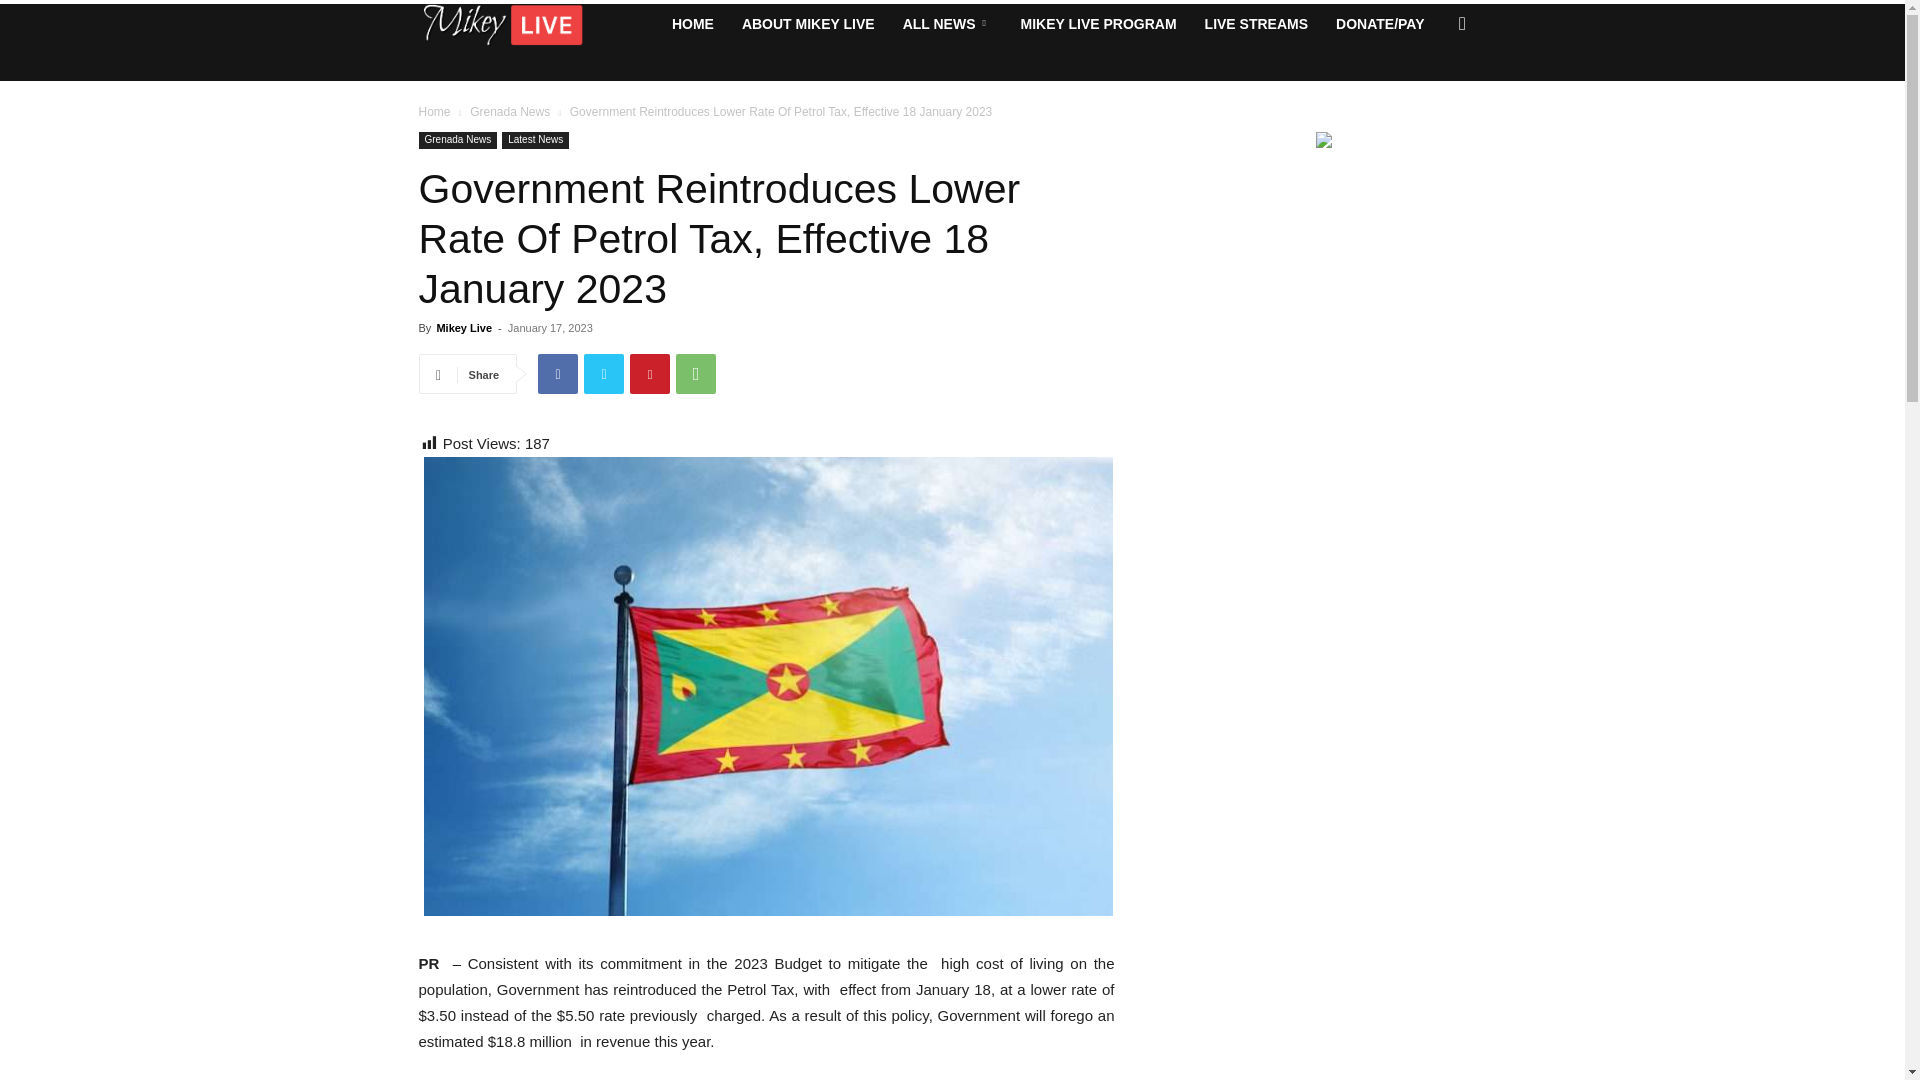  What do you see at coordinates (1098, 24) in the screenshot?
I see `MIKEY LIVE PROGRAM` at bounding box center [1098, 24].